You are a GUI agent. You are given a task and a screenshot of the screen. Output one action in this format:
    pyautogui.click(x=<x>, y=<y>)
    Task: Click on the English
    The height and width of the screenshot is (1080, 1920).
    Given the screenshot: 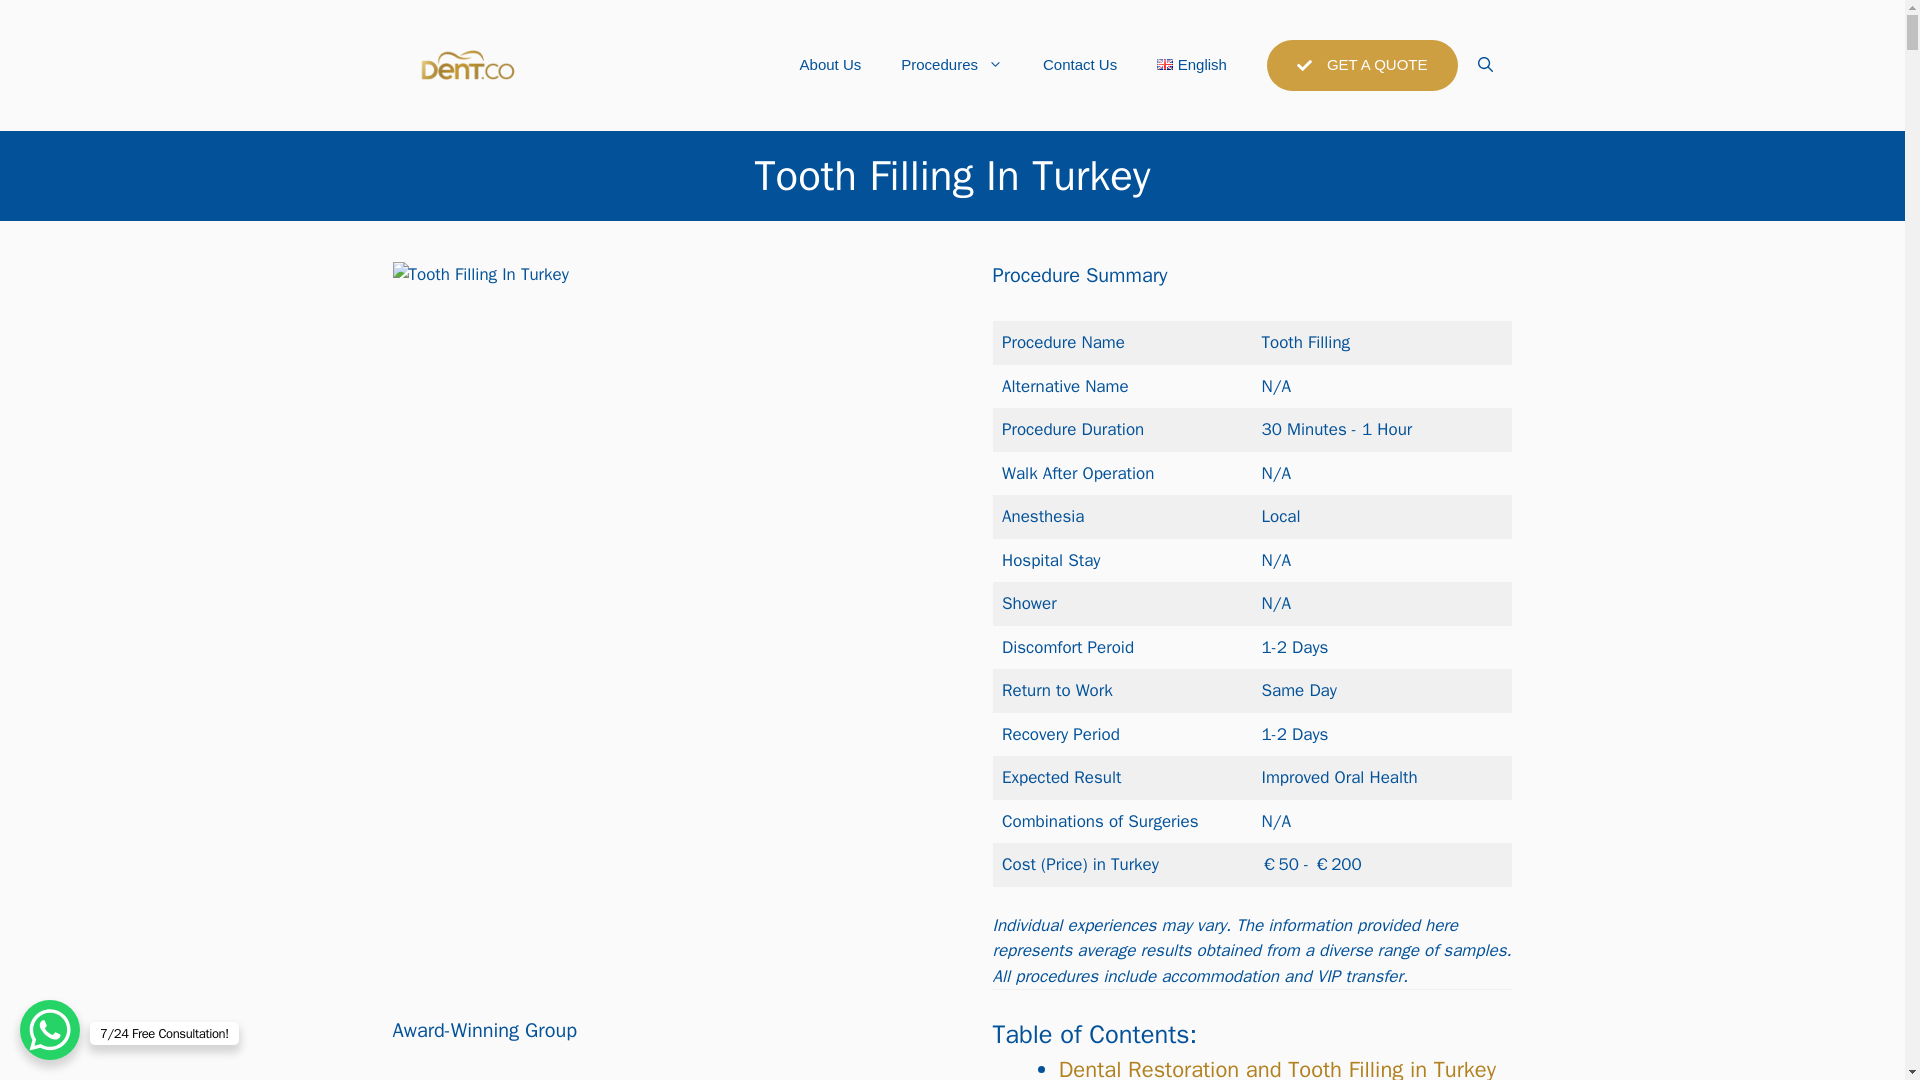 What is the action you would take?
    pyautogui.click(x=1191, y=64)
    